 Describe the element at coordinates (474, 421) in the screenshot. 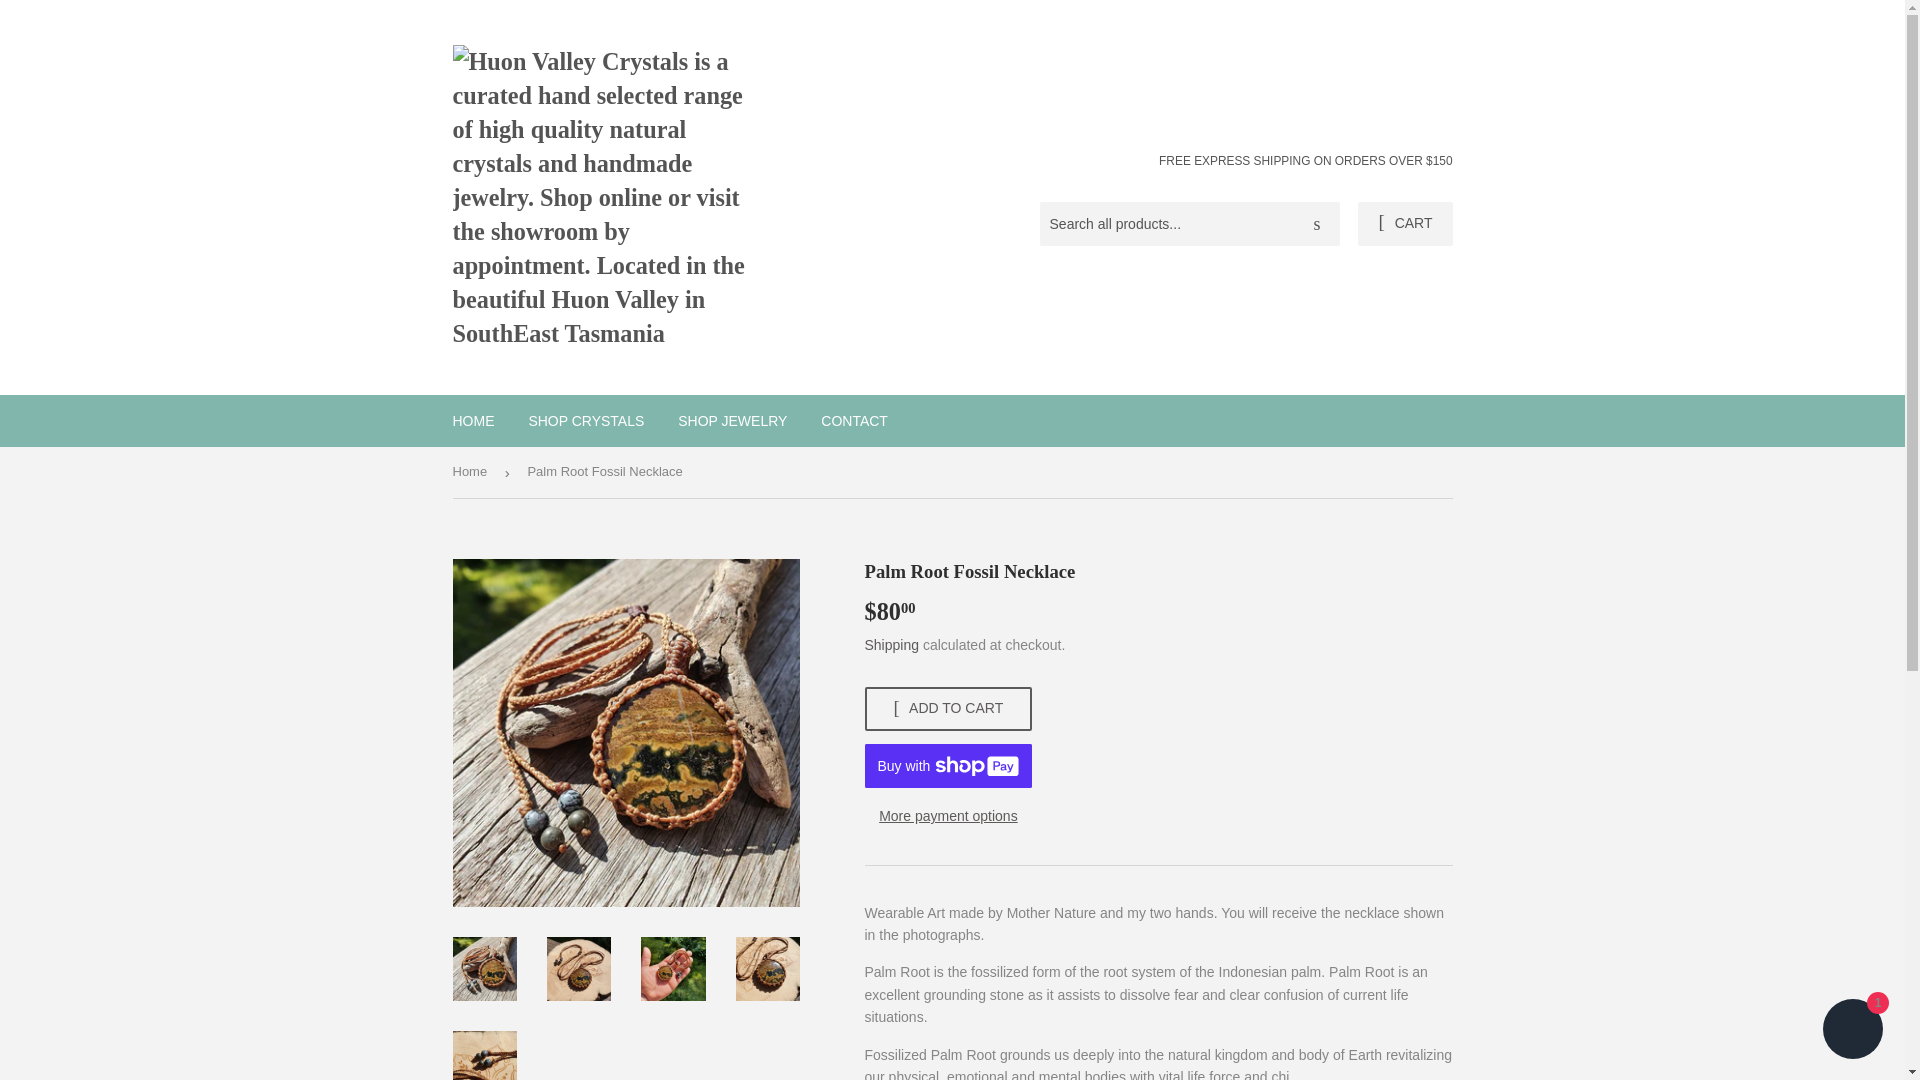

I see `HOME` at that location.